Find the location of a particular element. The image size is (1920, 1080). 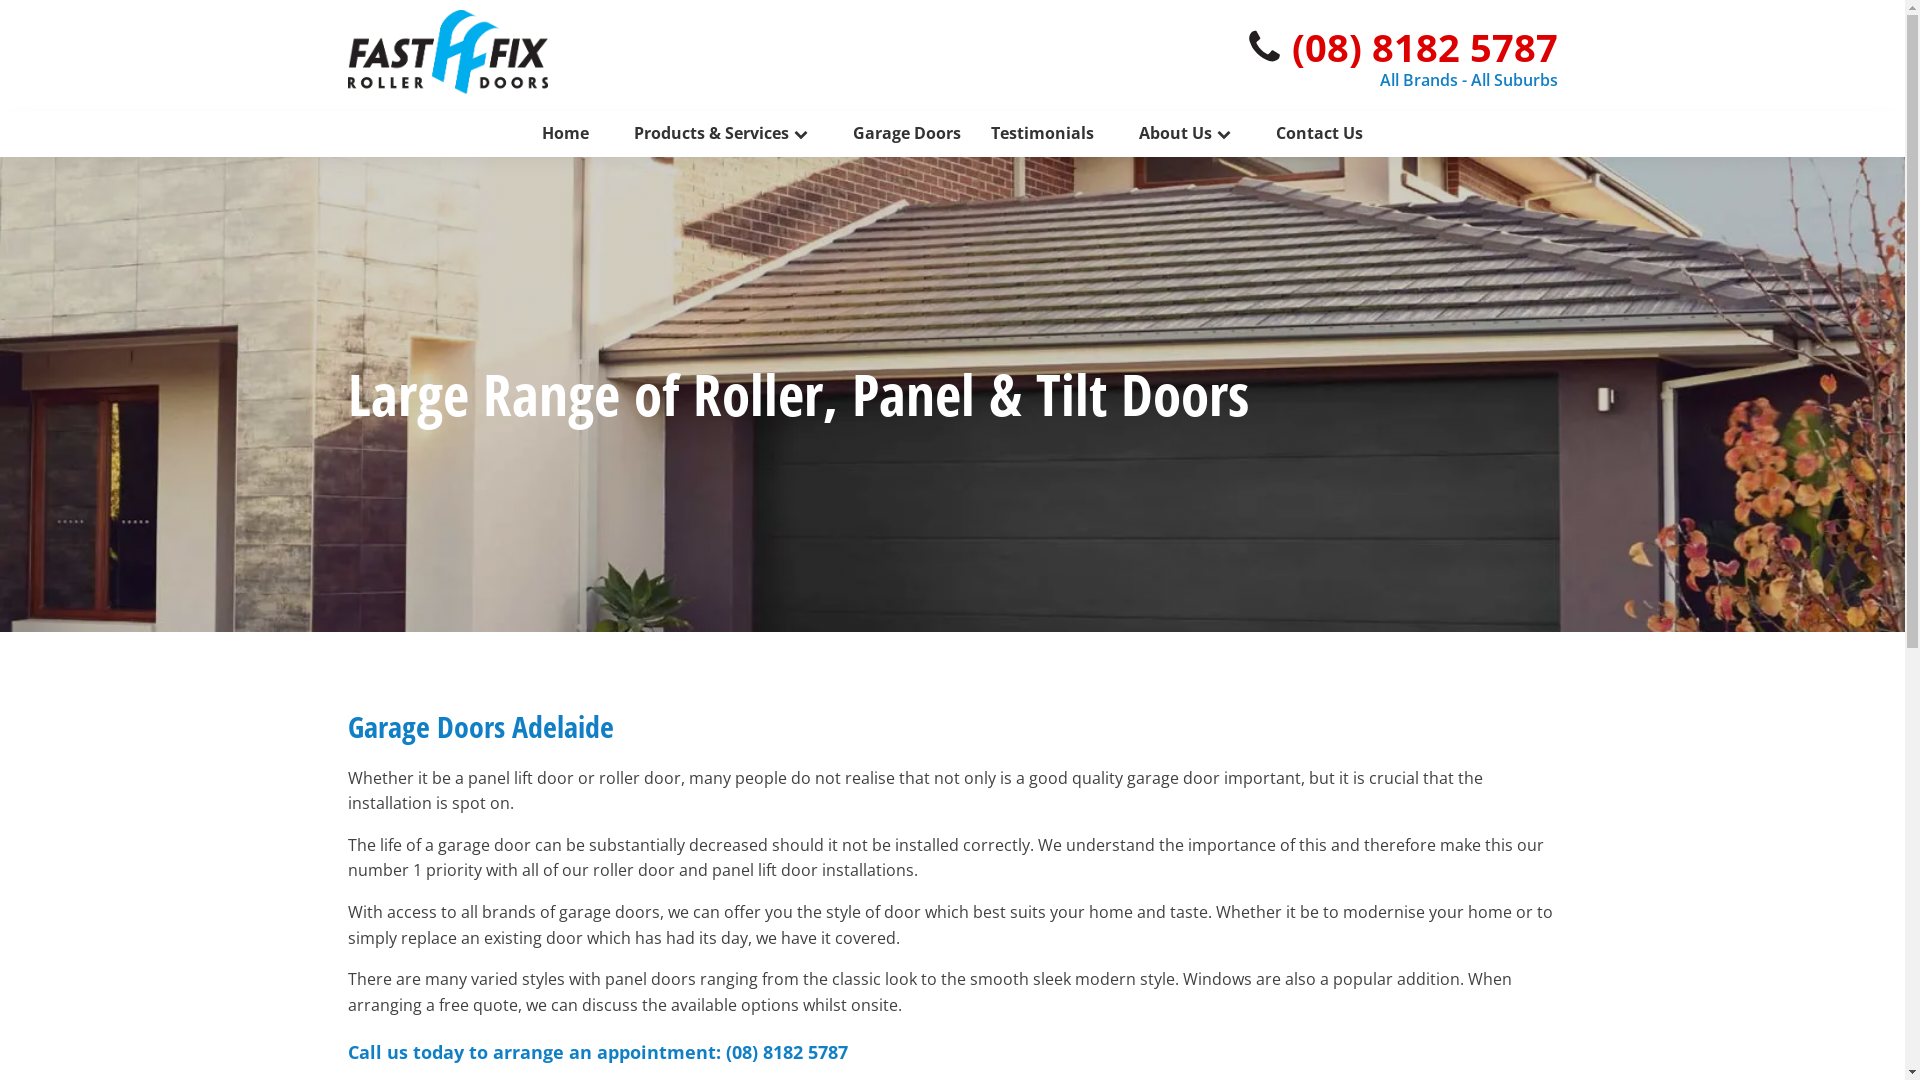

Garage Doors is located at coordinates (907, 134).